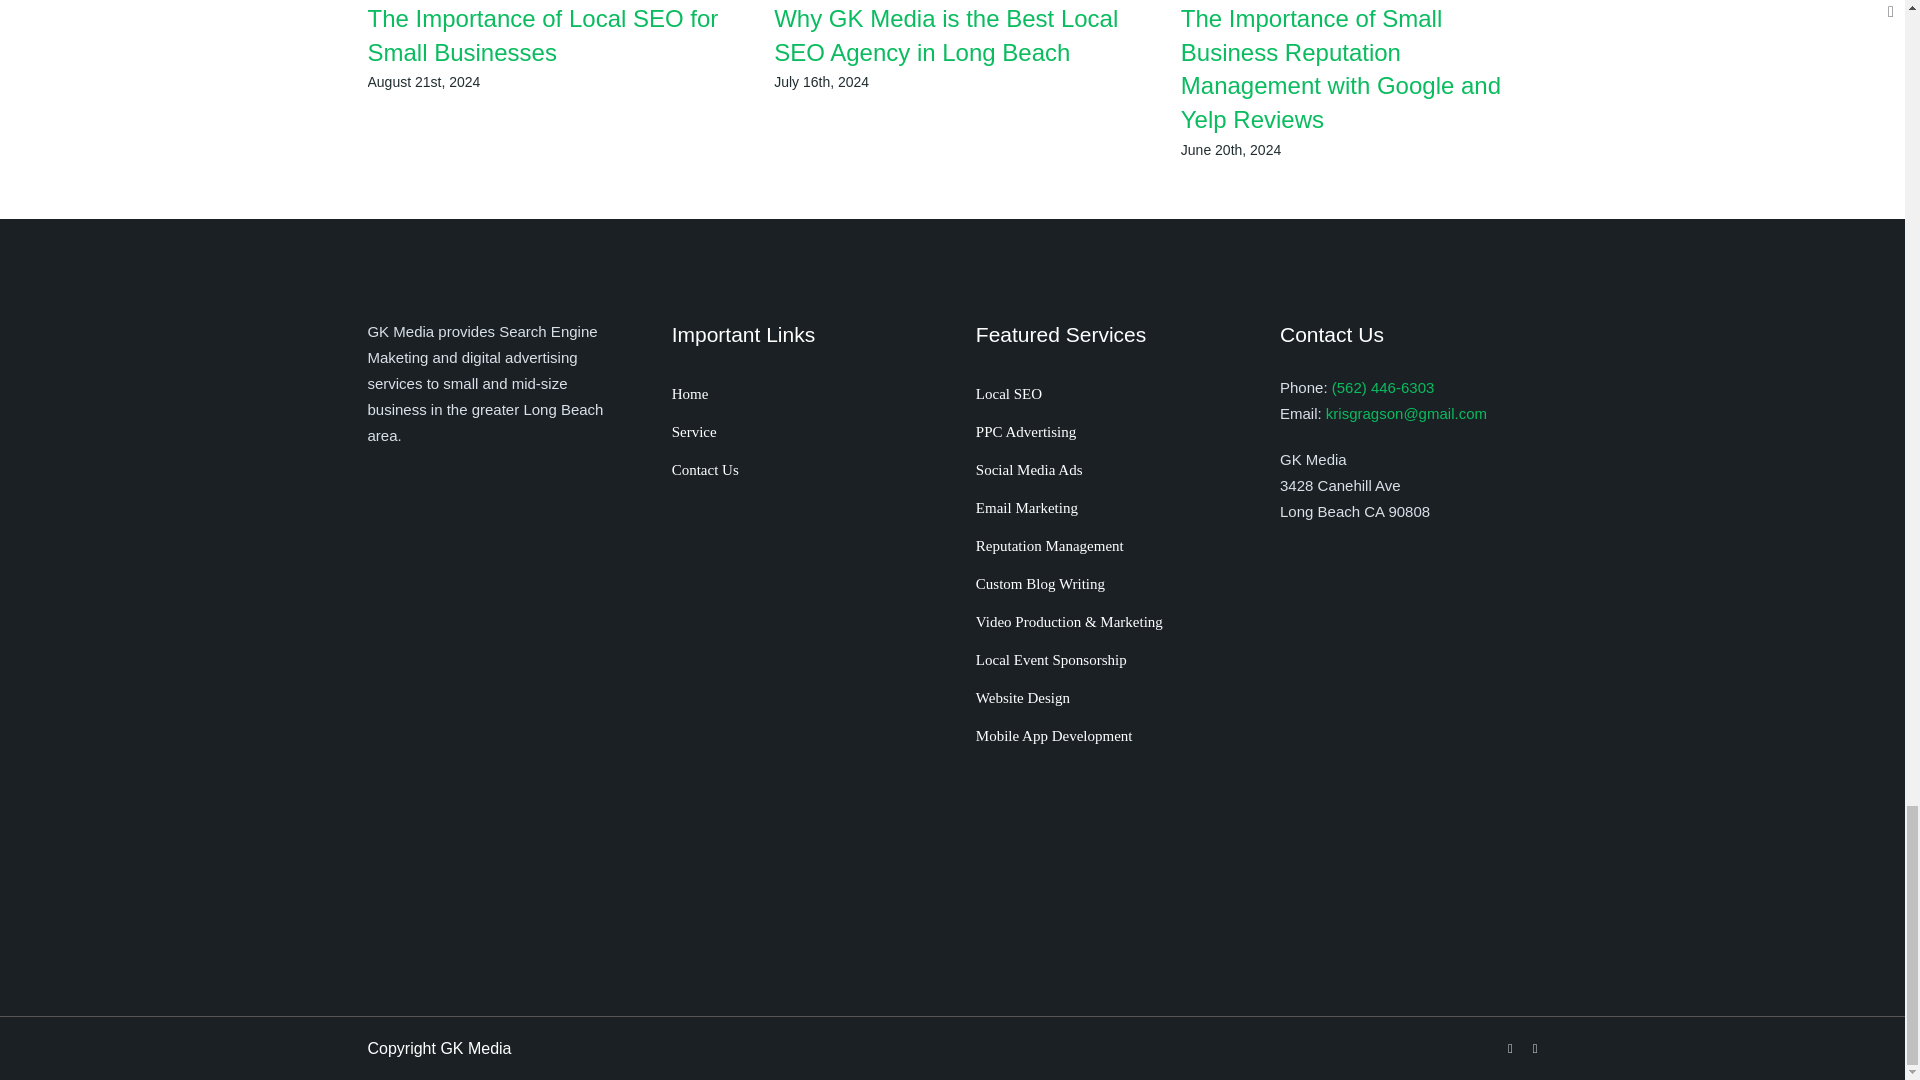 This screenshot has width=1920, height=1080. I want to click on Why GK Media is the Best Local SEO Agency in Long Beach, so click(945, 35).